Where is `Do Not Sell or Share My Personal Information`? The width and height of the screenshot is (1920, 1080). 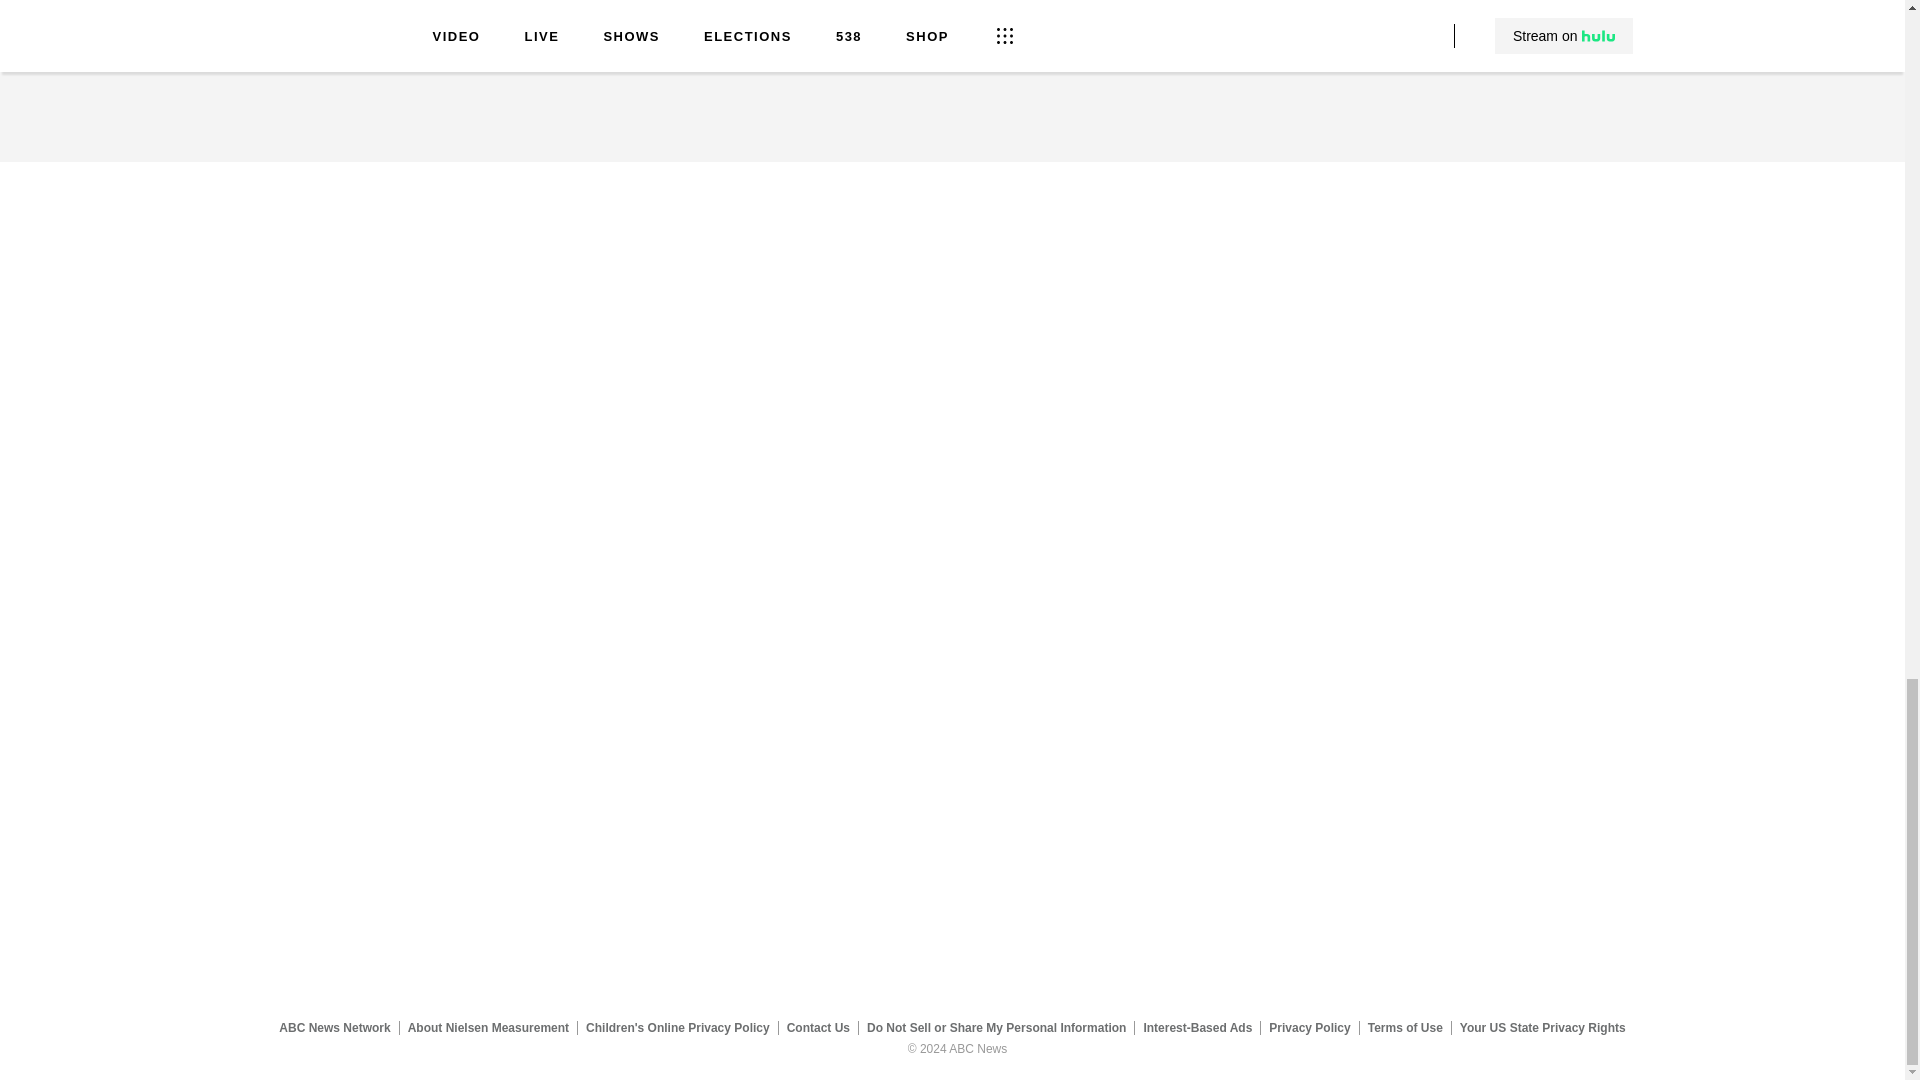
Do Not Sell or Share My Personal Information is located at coordinates (996, 1027).